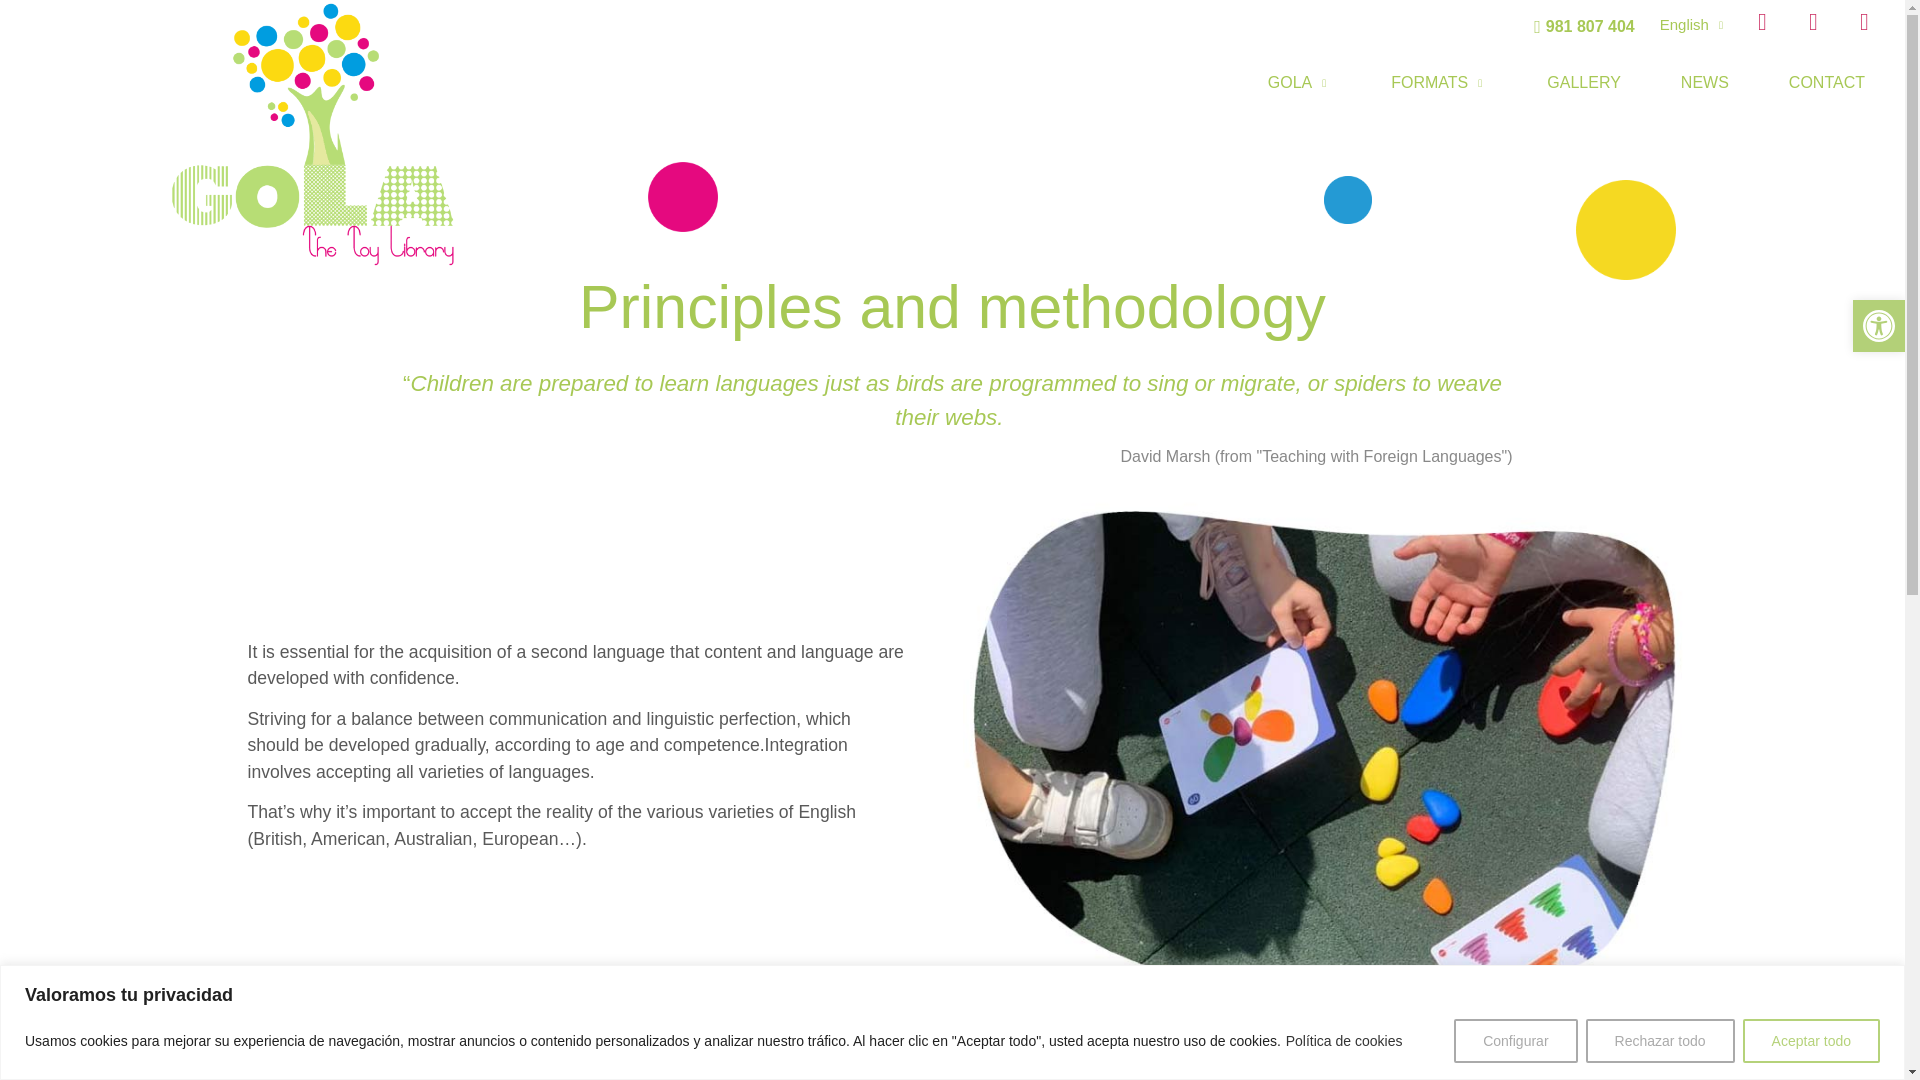 The height and width of the screenshot is (1080, 1920). What do you see at coordinates (1811, 1040) in the screenshot?
I see `Aceptar todo` at bounding box center [1811, 1040].